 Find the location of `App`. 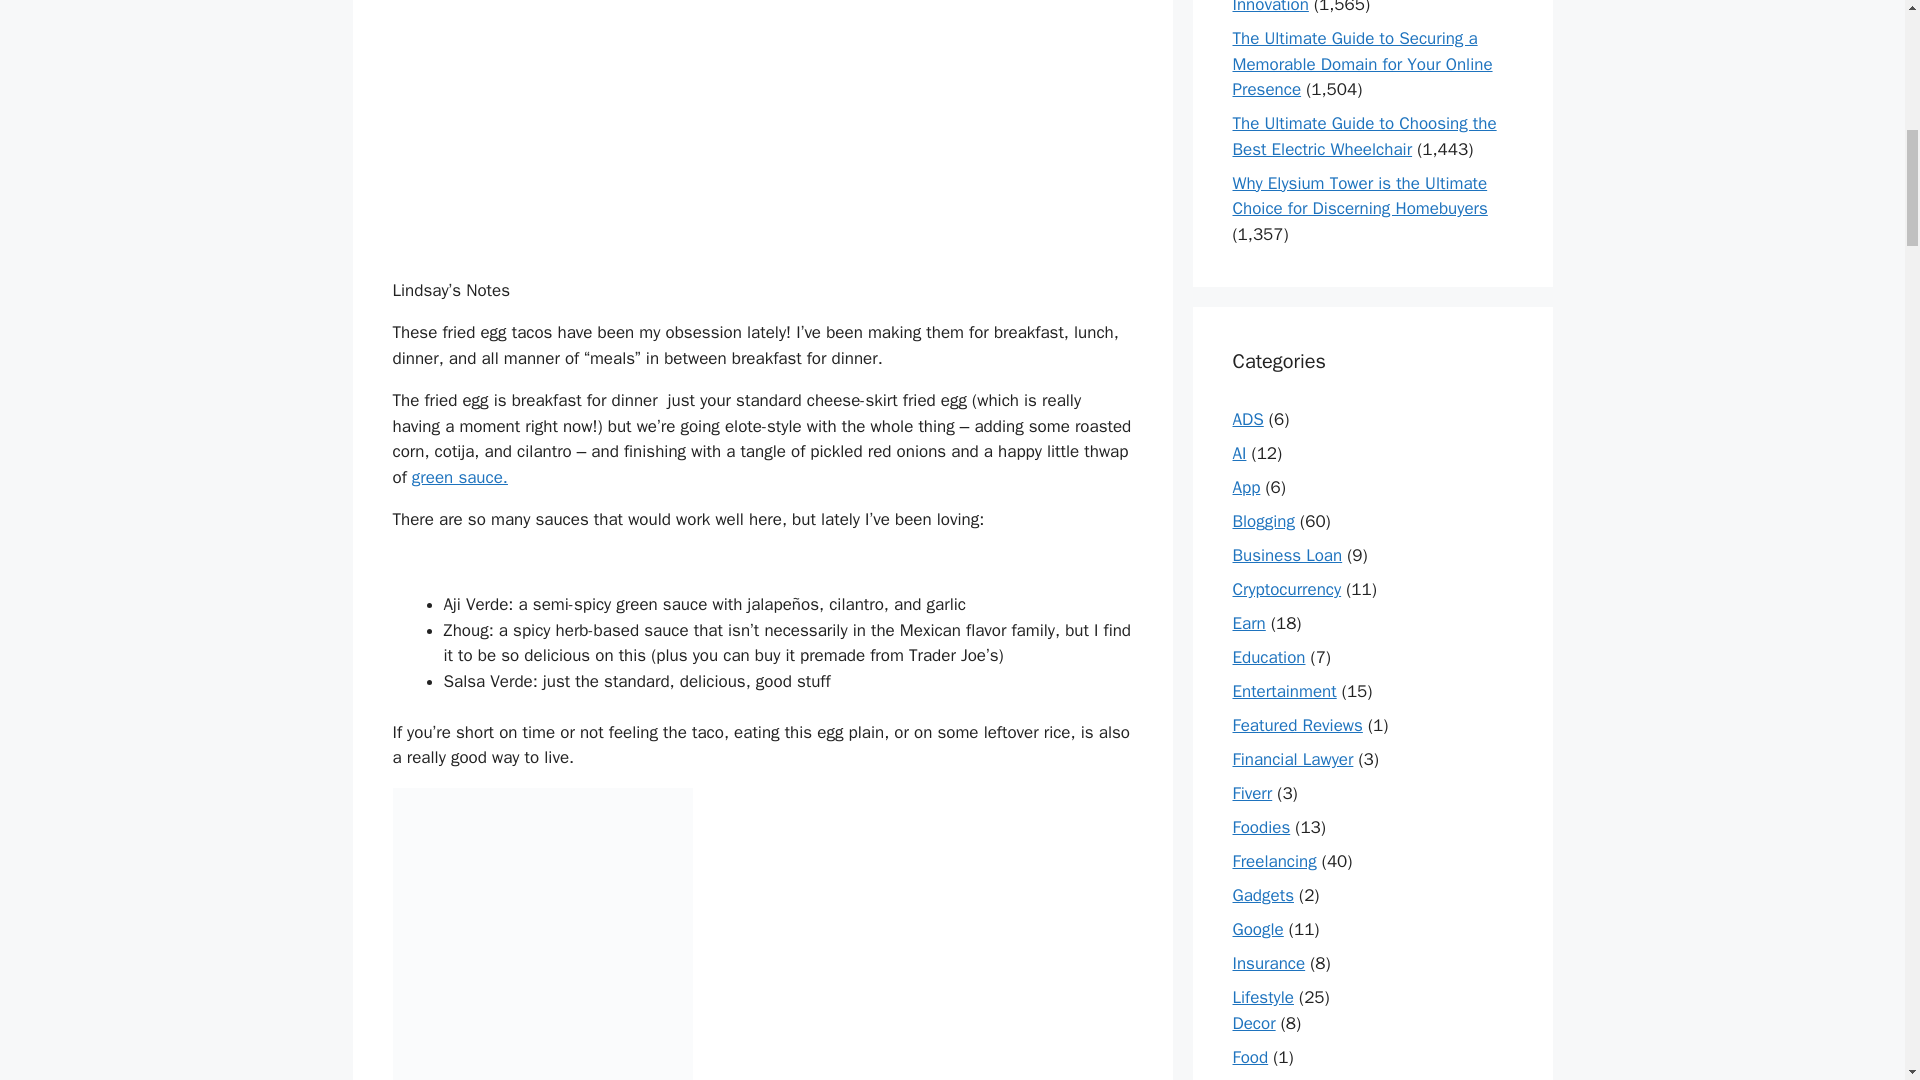

App is located at coordinates (1246, 487).